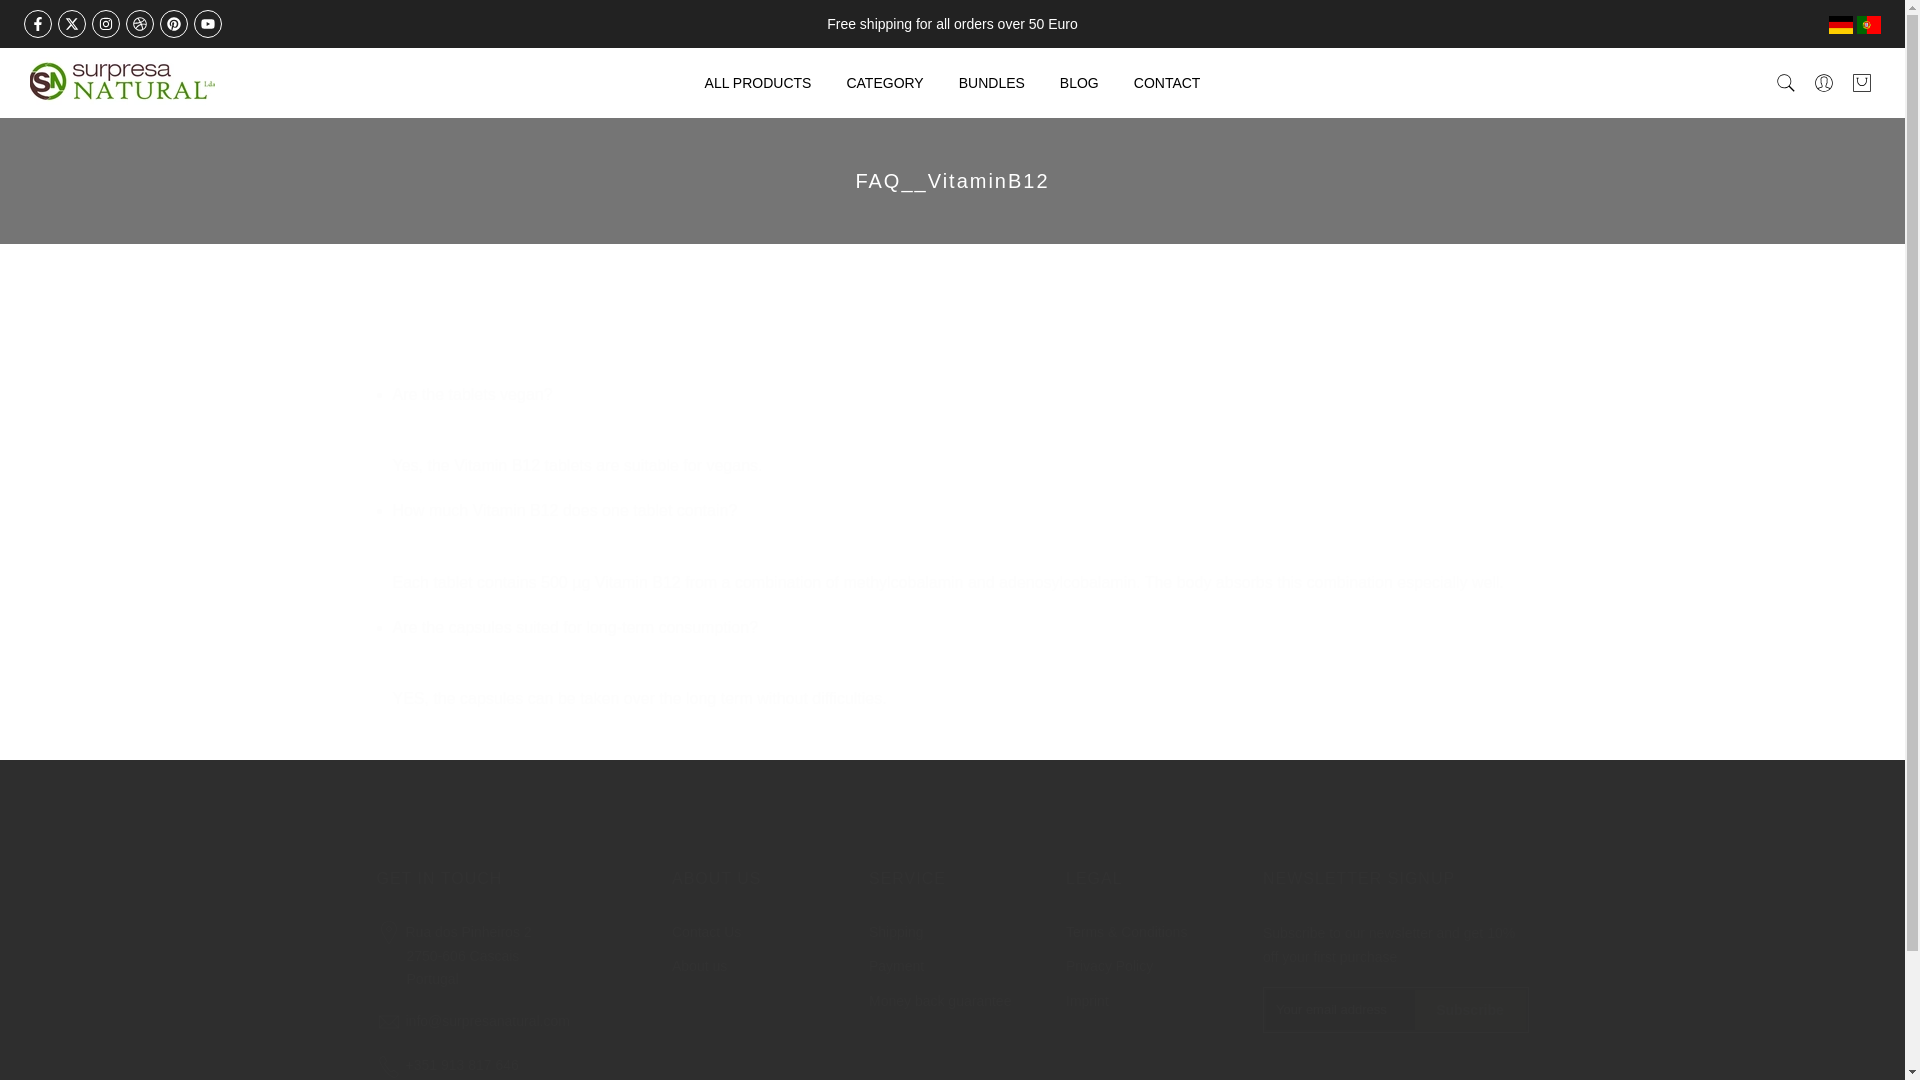 The image size is (1920, 1080). What do you see at coordinates (106, 23) in the screenshot?
I see `Follow on Instagram` at bounding box center [106, 23].